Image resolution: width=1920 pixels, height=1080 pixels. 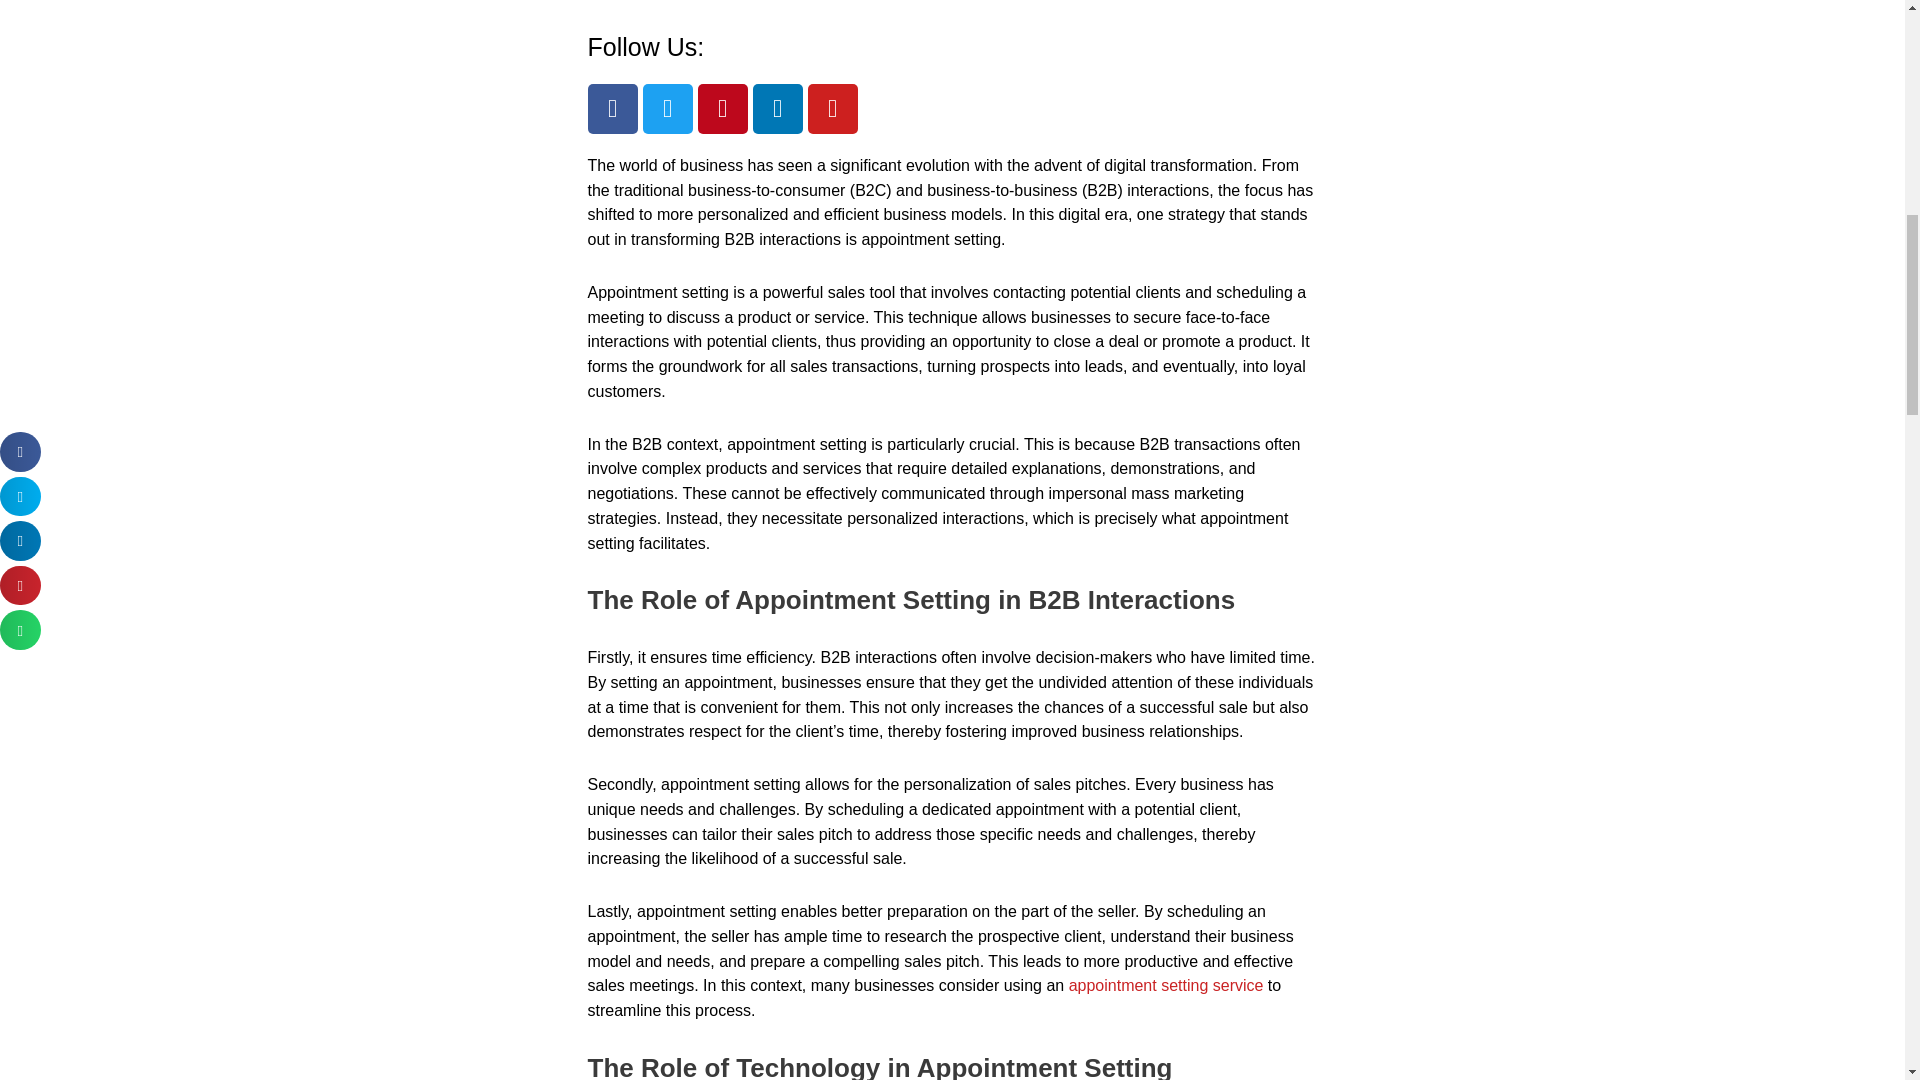 I want to click on Pinterest, so click(x=723, y=108).